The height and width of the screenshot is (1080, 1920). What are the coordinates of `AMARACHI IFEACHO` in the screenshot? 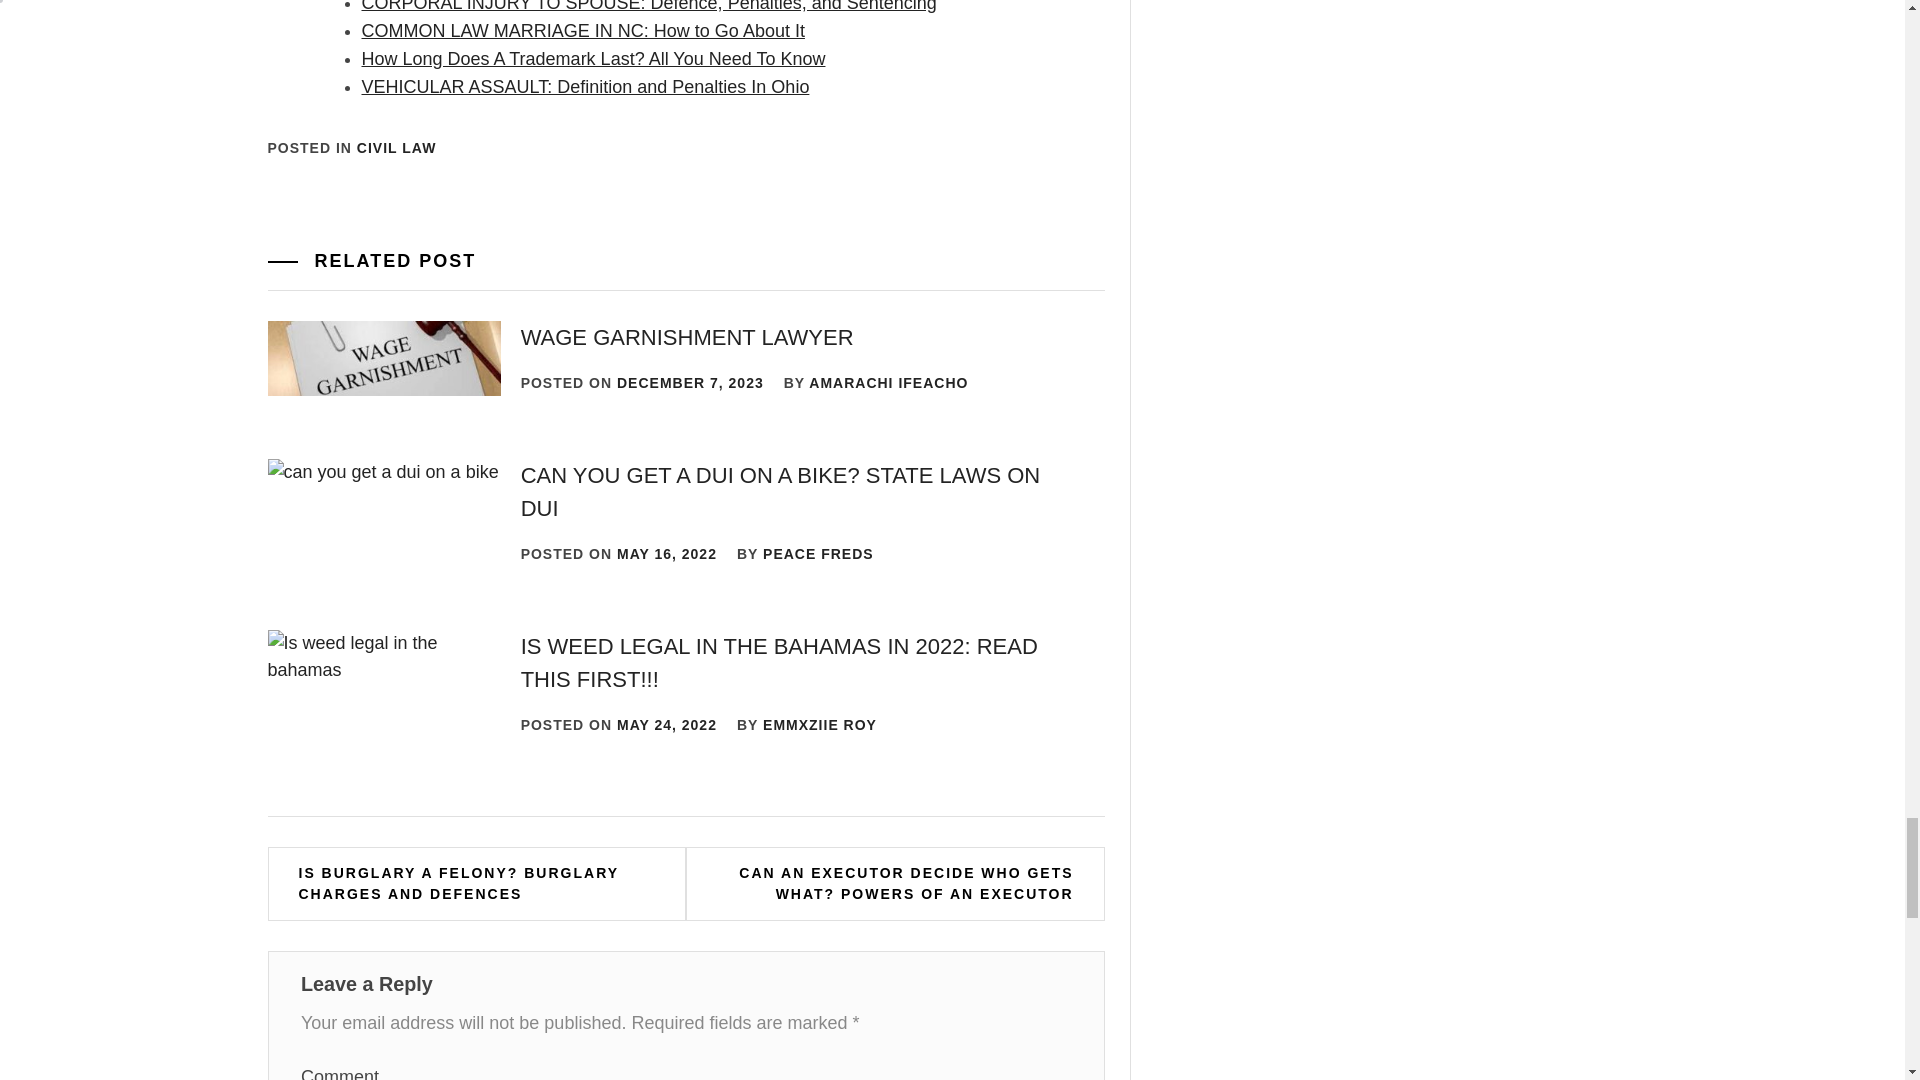 It's located at (888, 382).